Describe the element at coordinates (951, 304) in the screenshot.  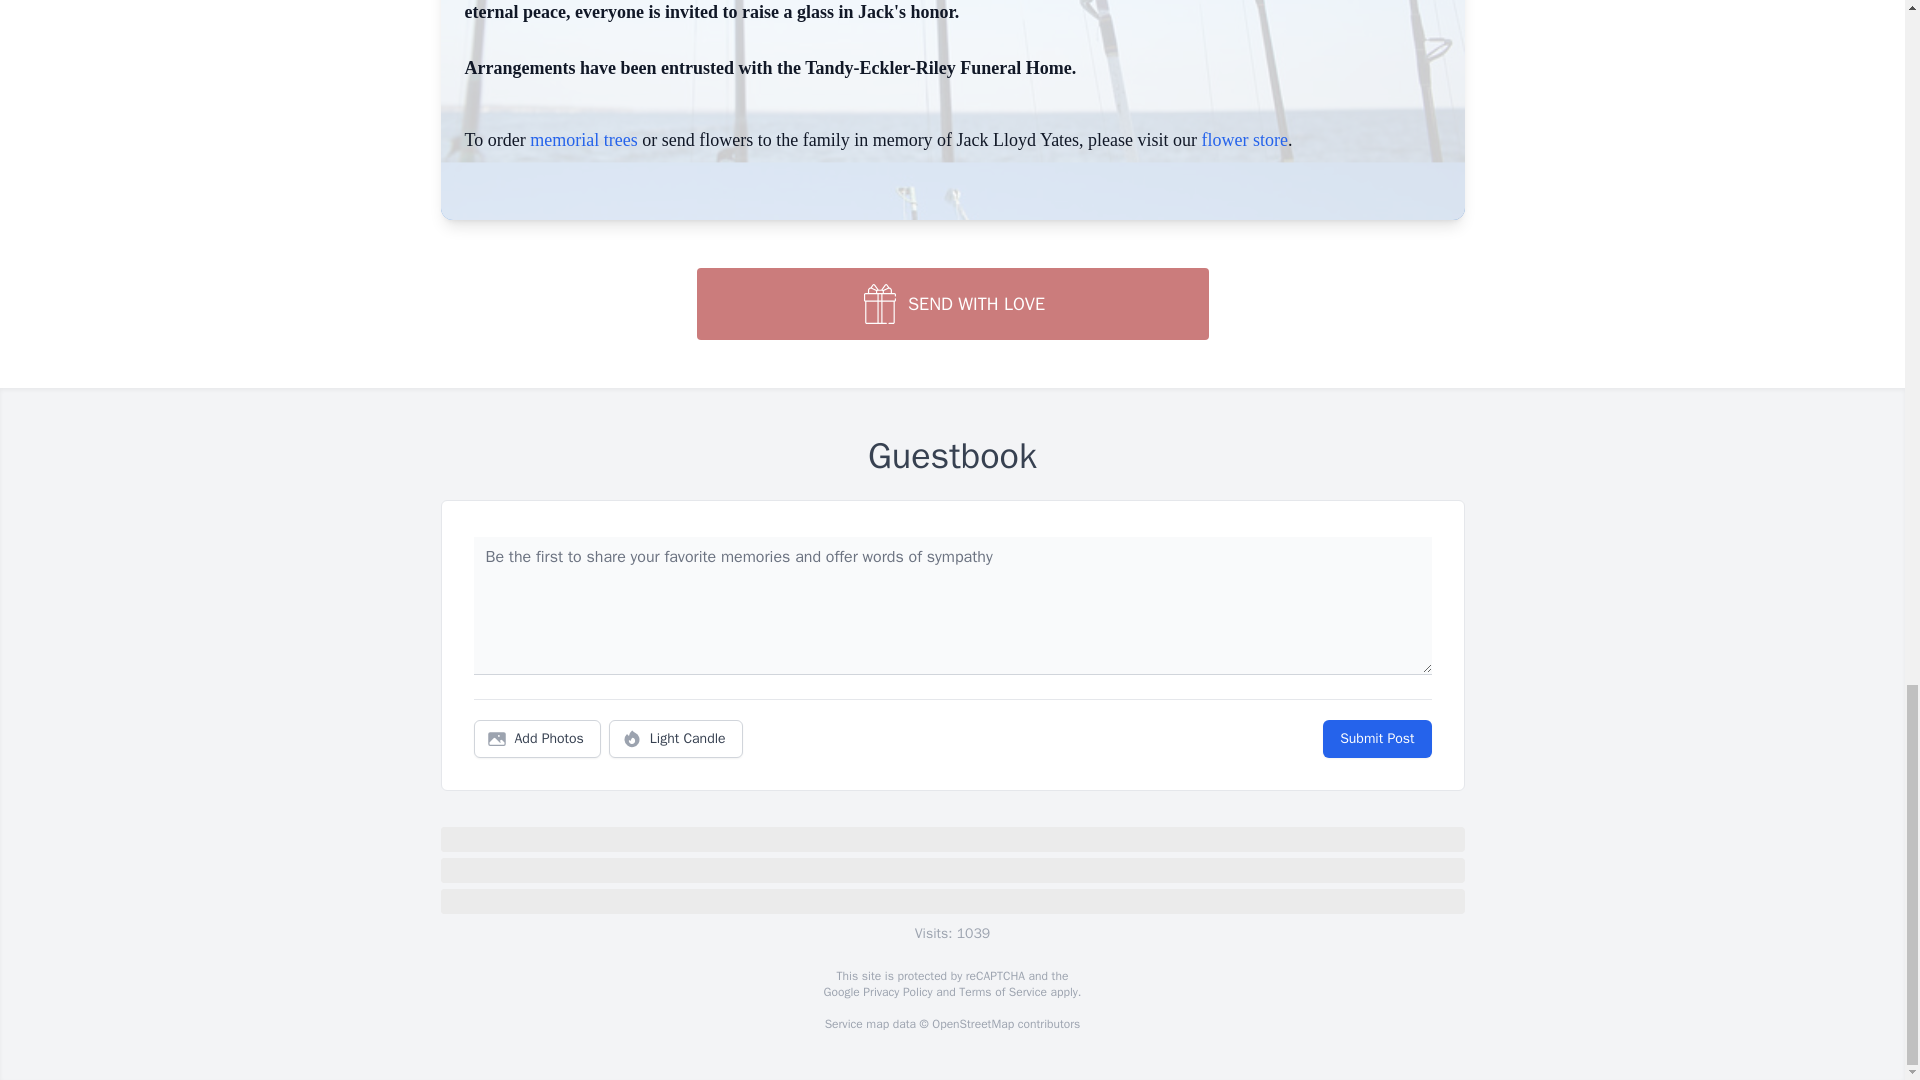
I see `SEND WITH LOVE` at that location.